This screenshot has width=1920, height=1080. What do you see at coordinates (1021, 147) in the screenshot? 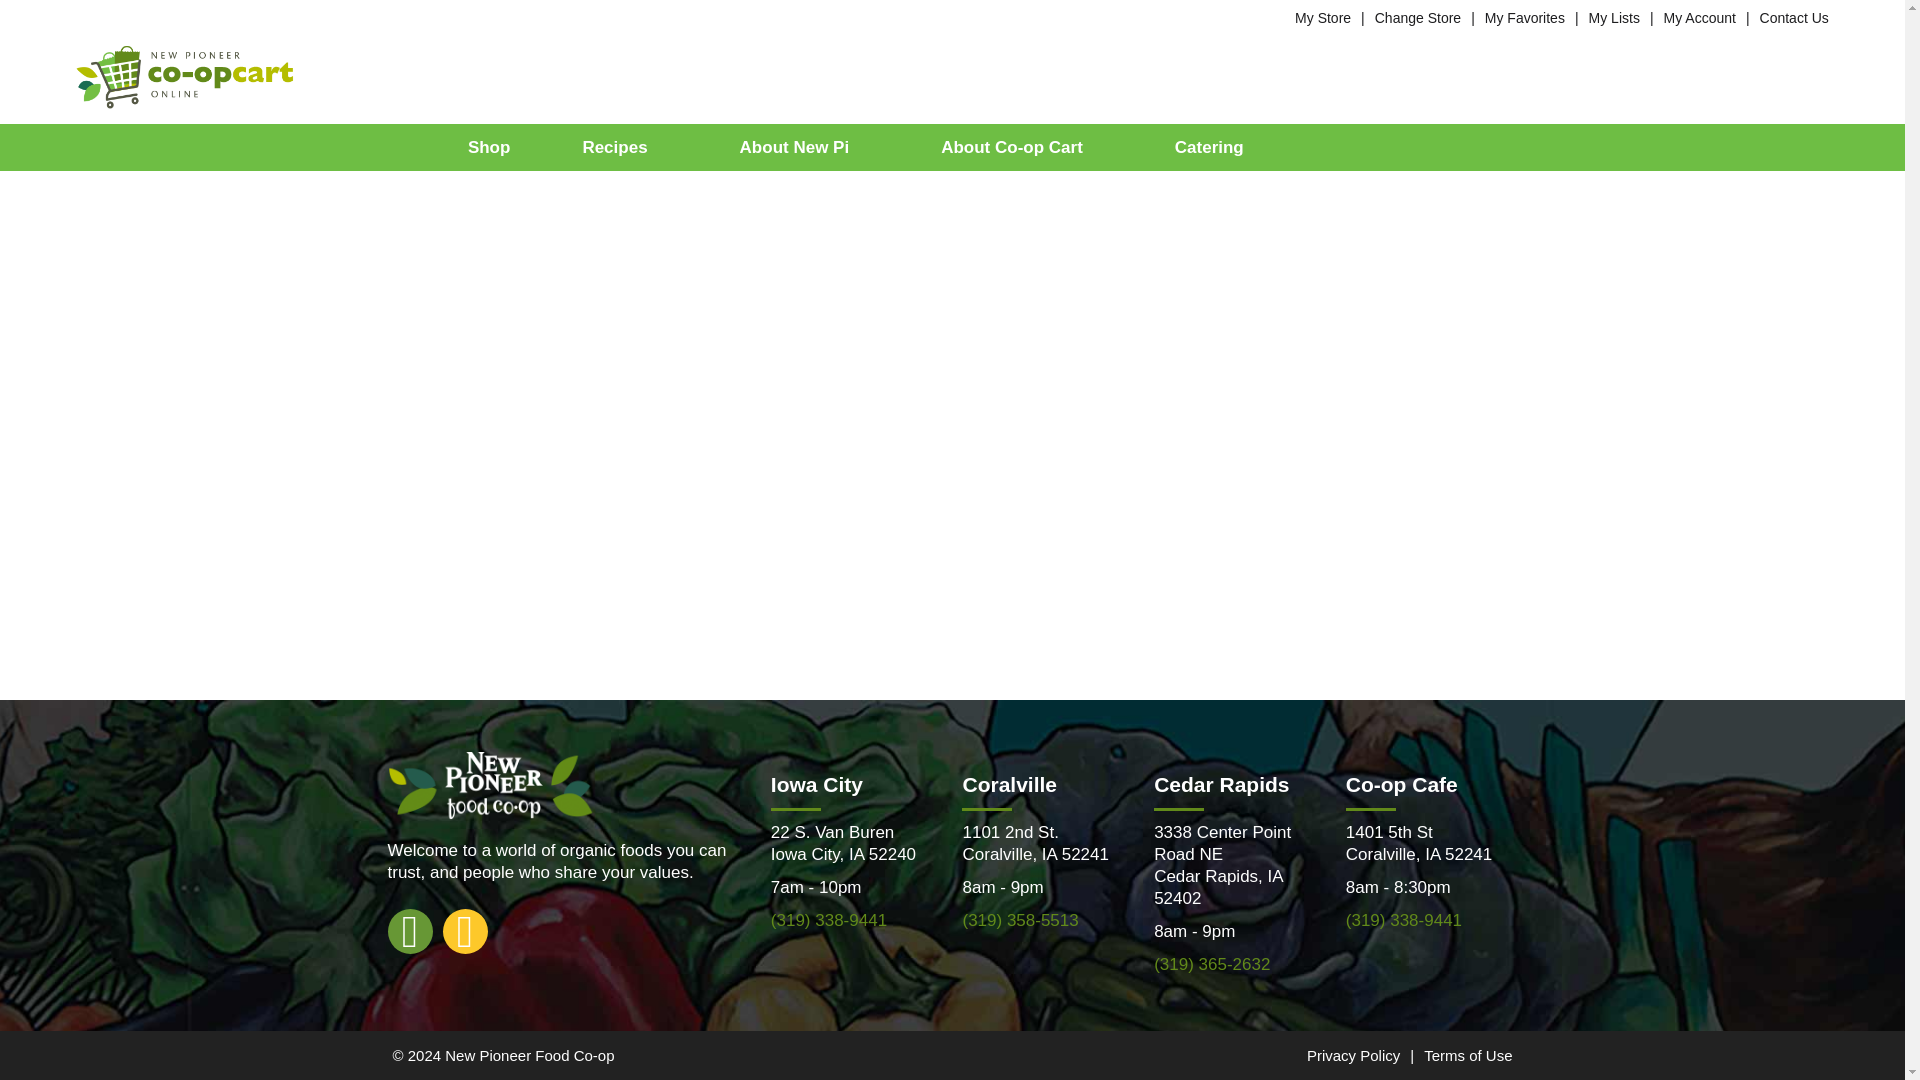
I see `About Co-op Cart` at bounding box center [1021, 147].